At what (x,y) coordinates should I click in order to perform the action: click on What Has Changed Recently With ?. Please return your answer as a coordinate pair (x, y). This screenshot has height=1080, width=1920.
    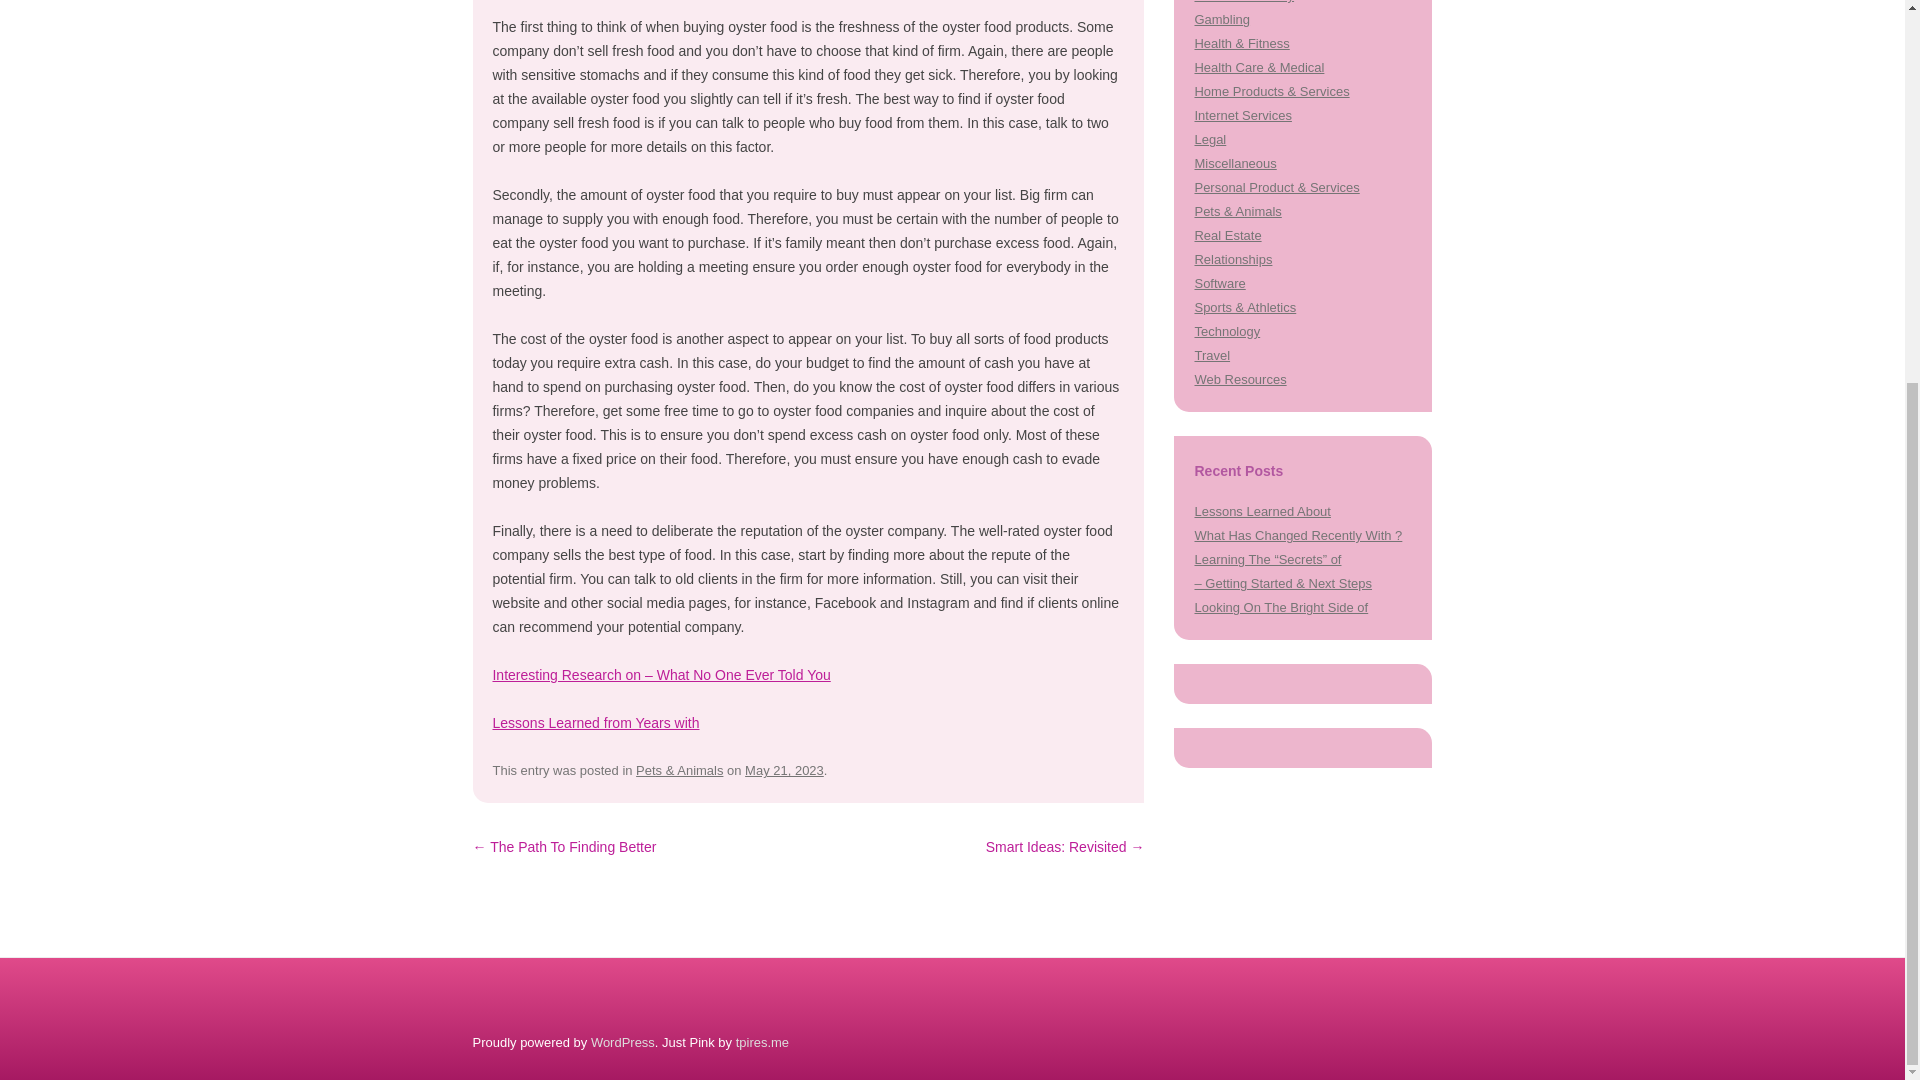
    Looking at the image, I should click on (1298, 536).